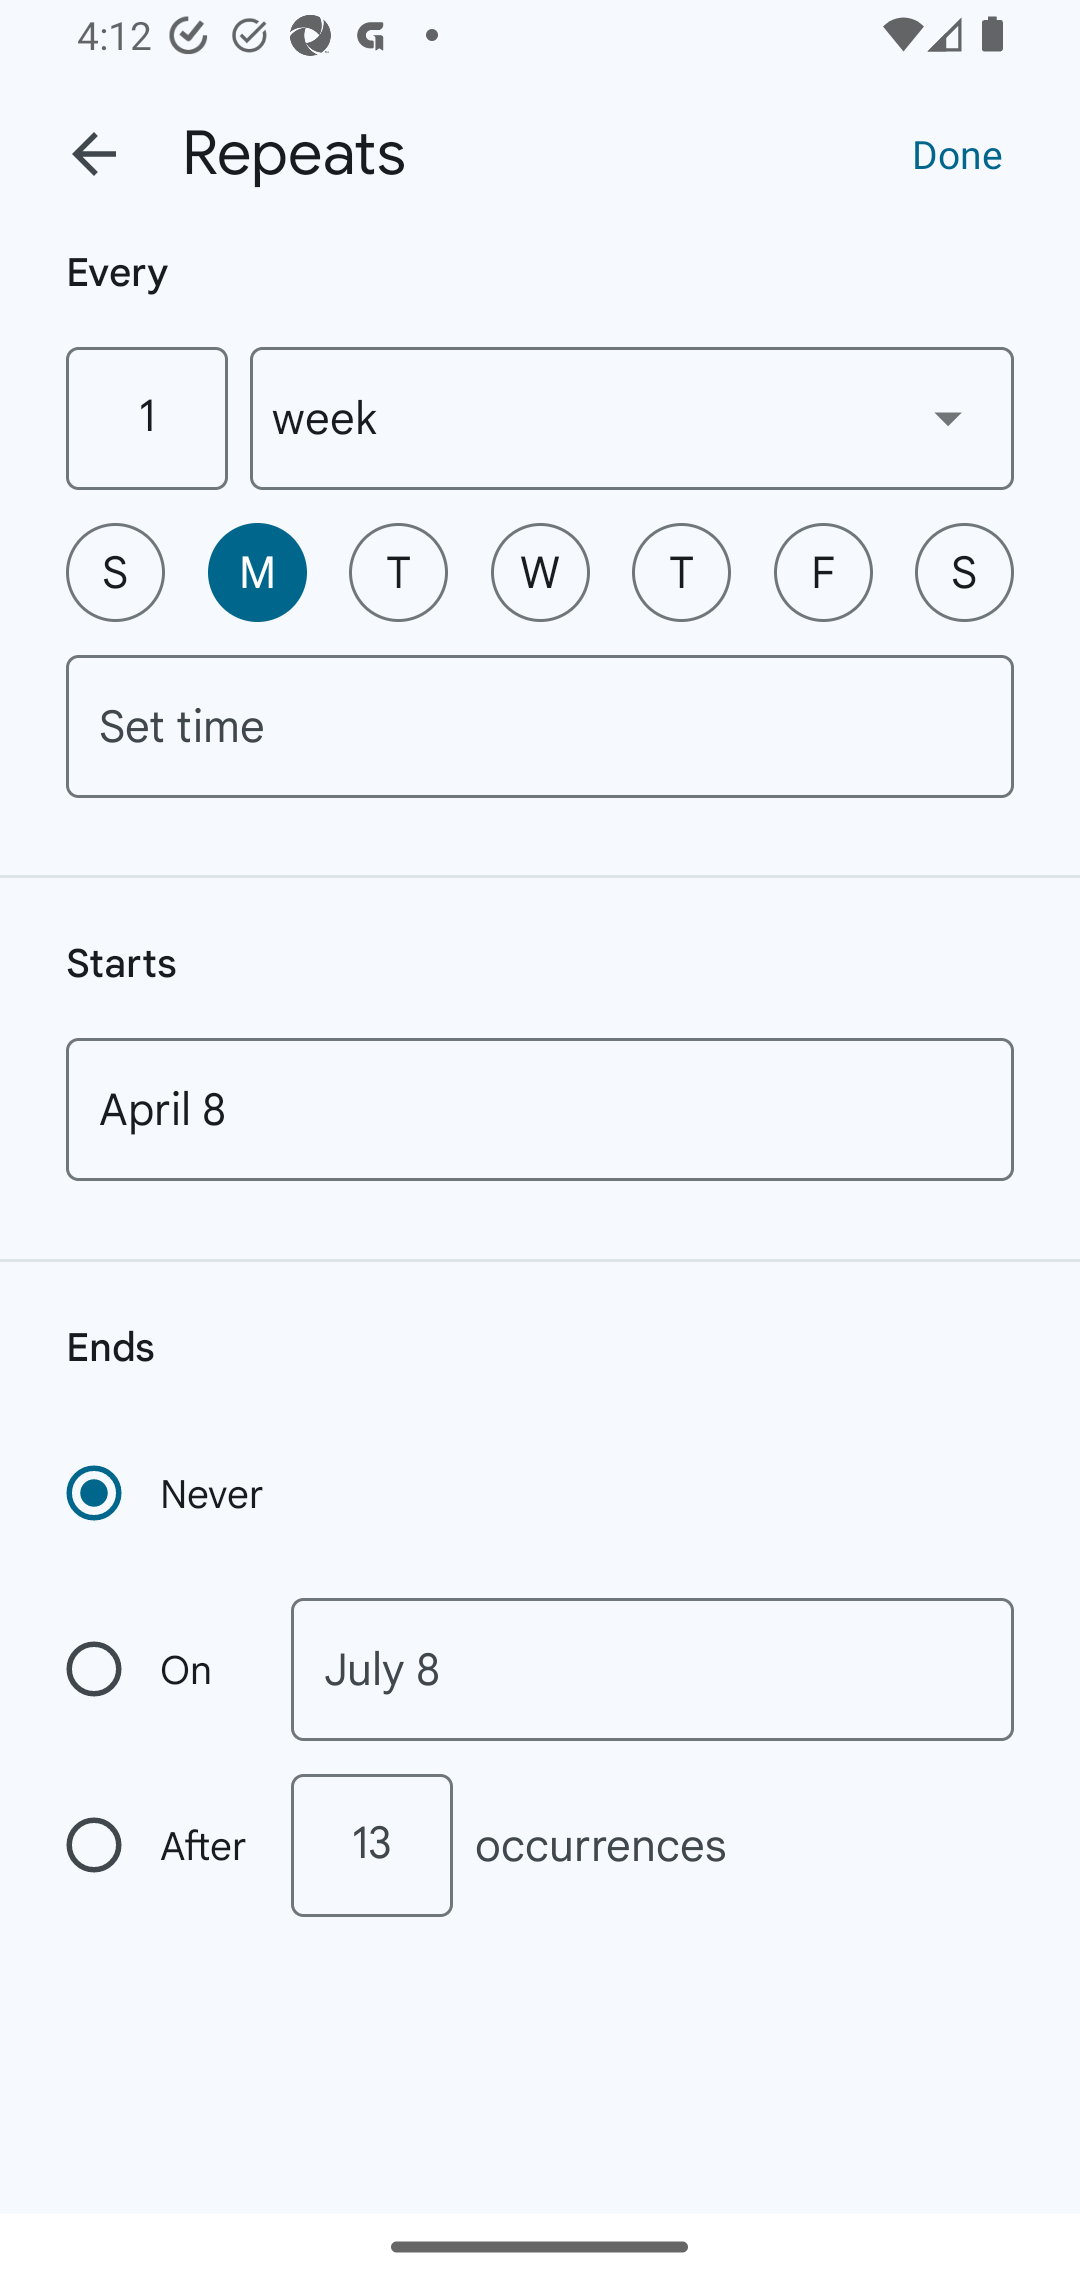 The height and width of the screenshot is (2280, 1080). What do you see at coordinates (681, 572) in the screenshot?
I see `T Thursday` at bounding box center [681, 572].